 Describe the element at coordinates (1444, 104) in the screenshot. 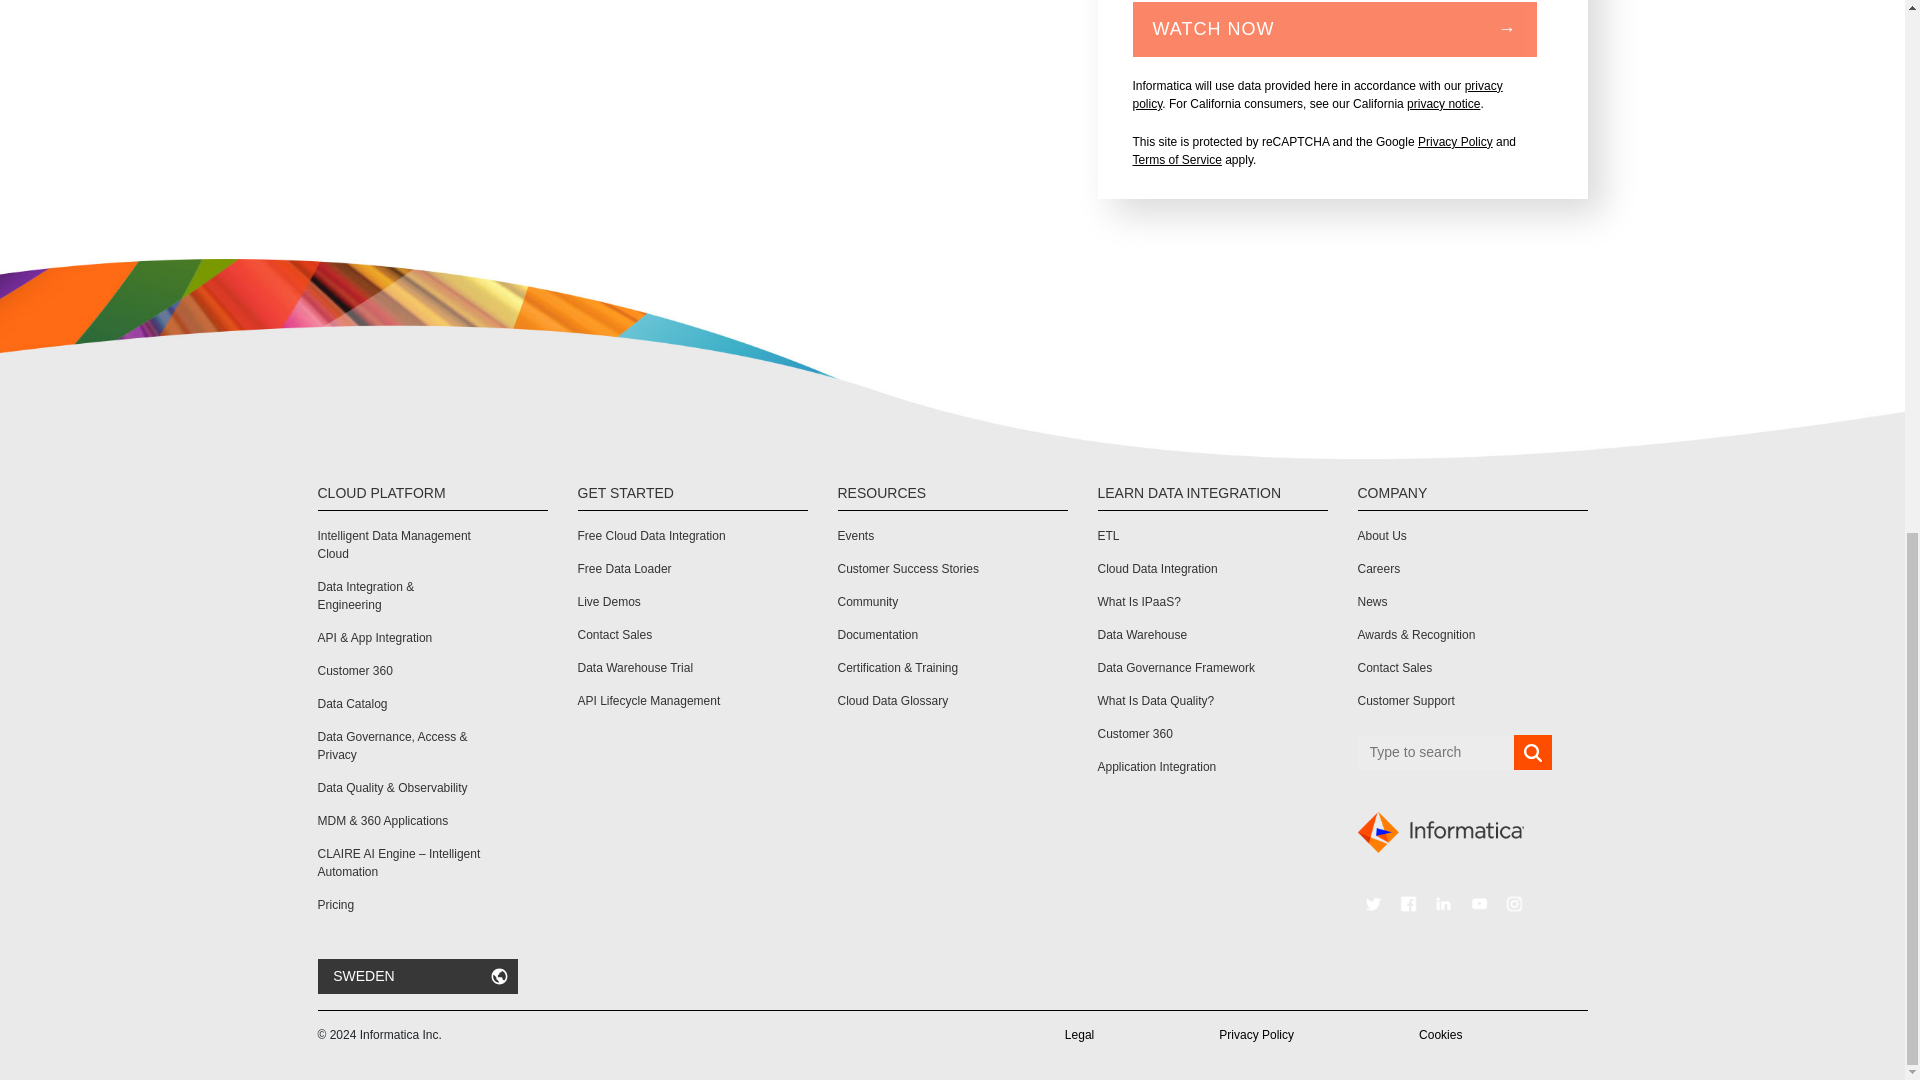

I see `privacy notice` at that location.